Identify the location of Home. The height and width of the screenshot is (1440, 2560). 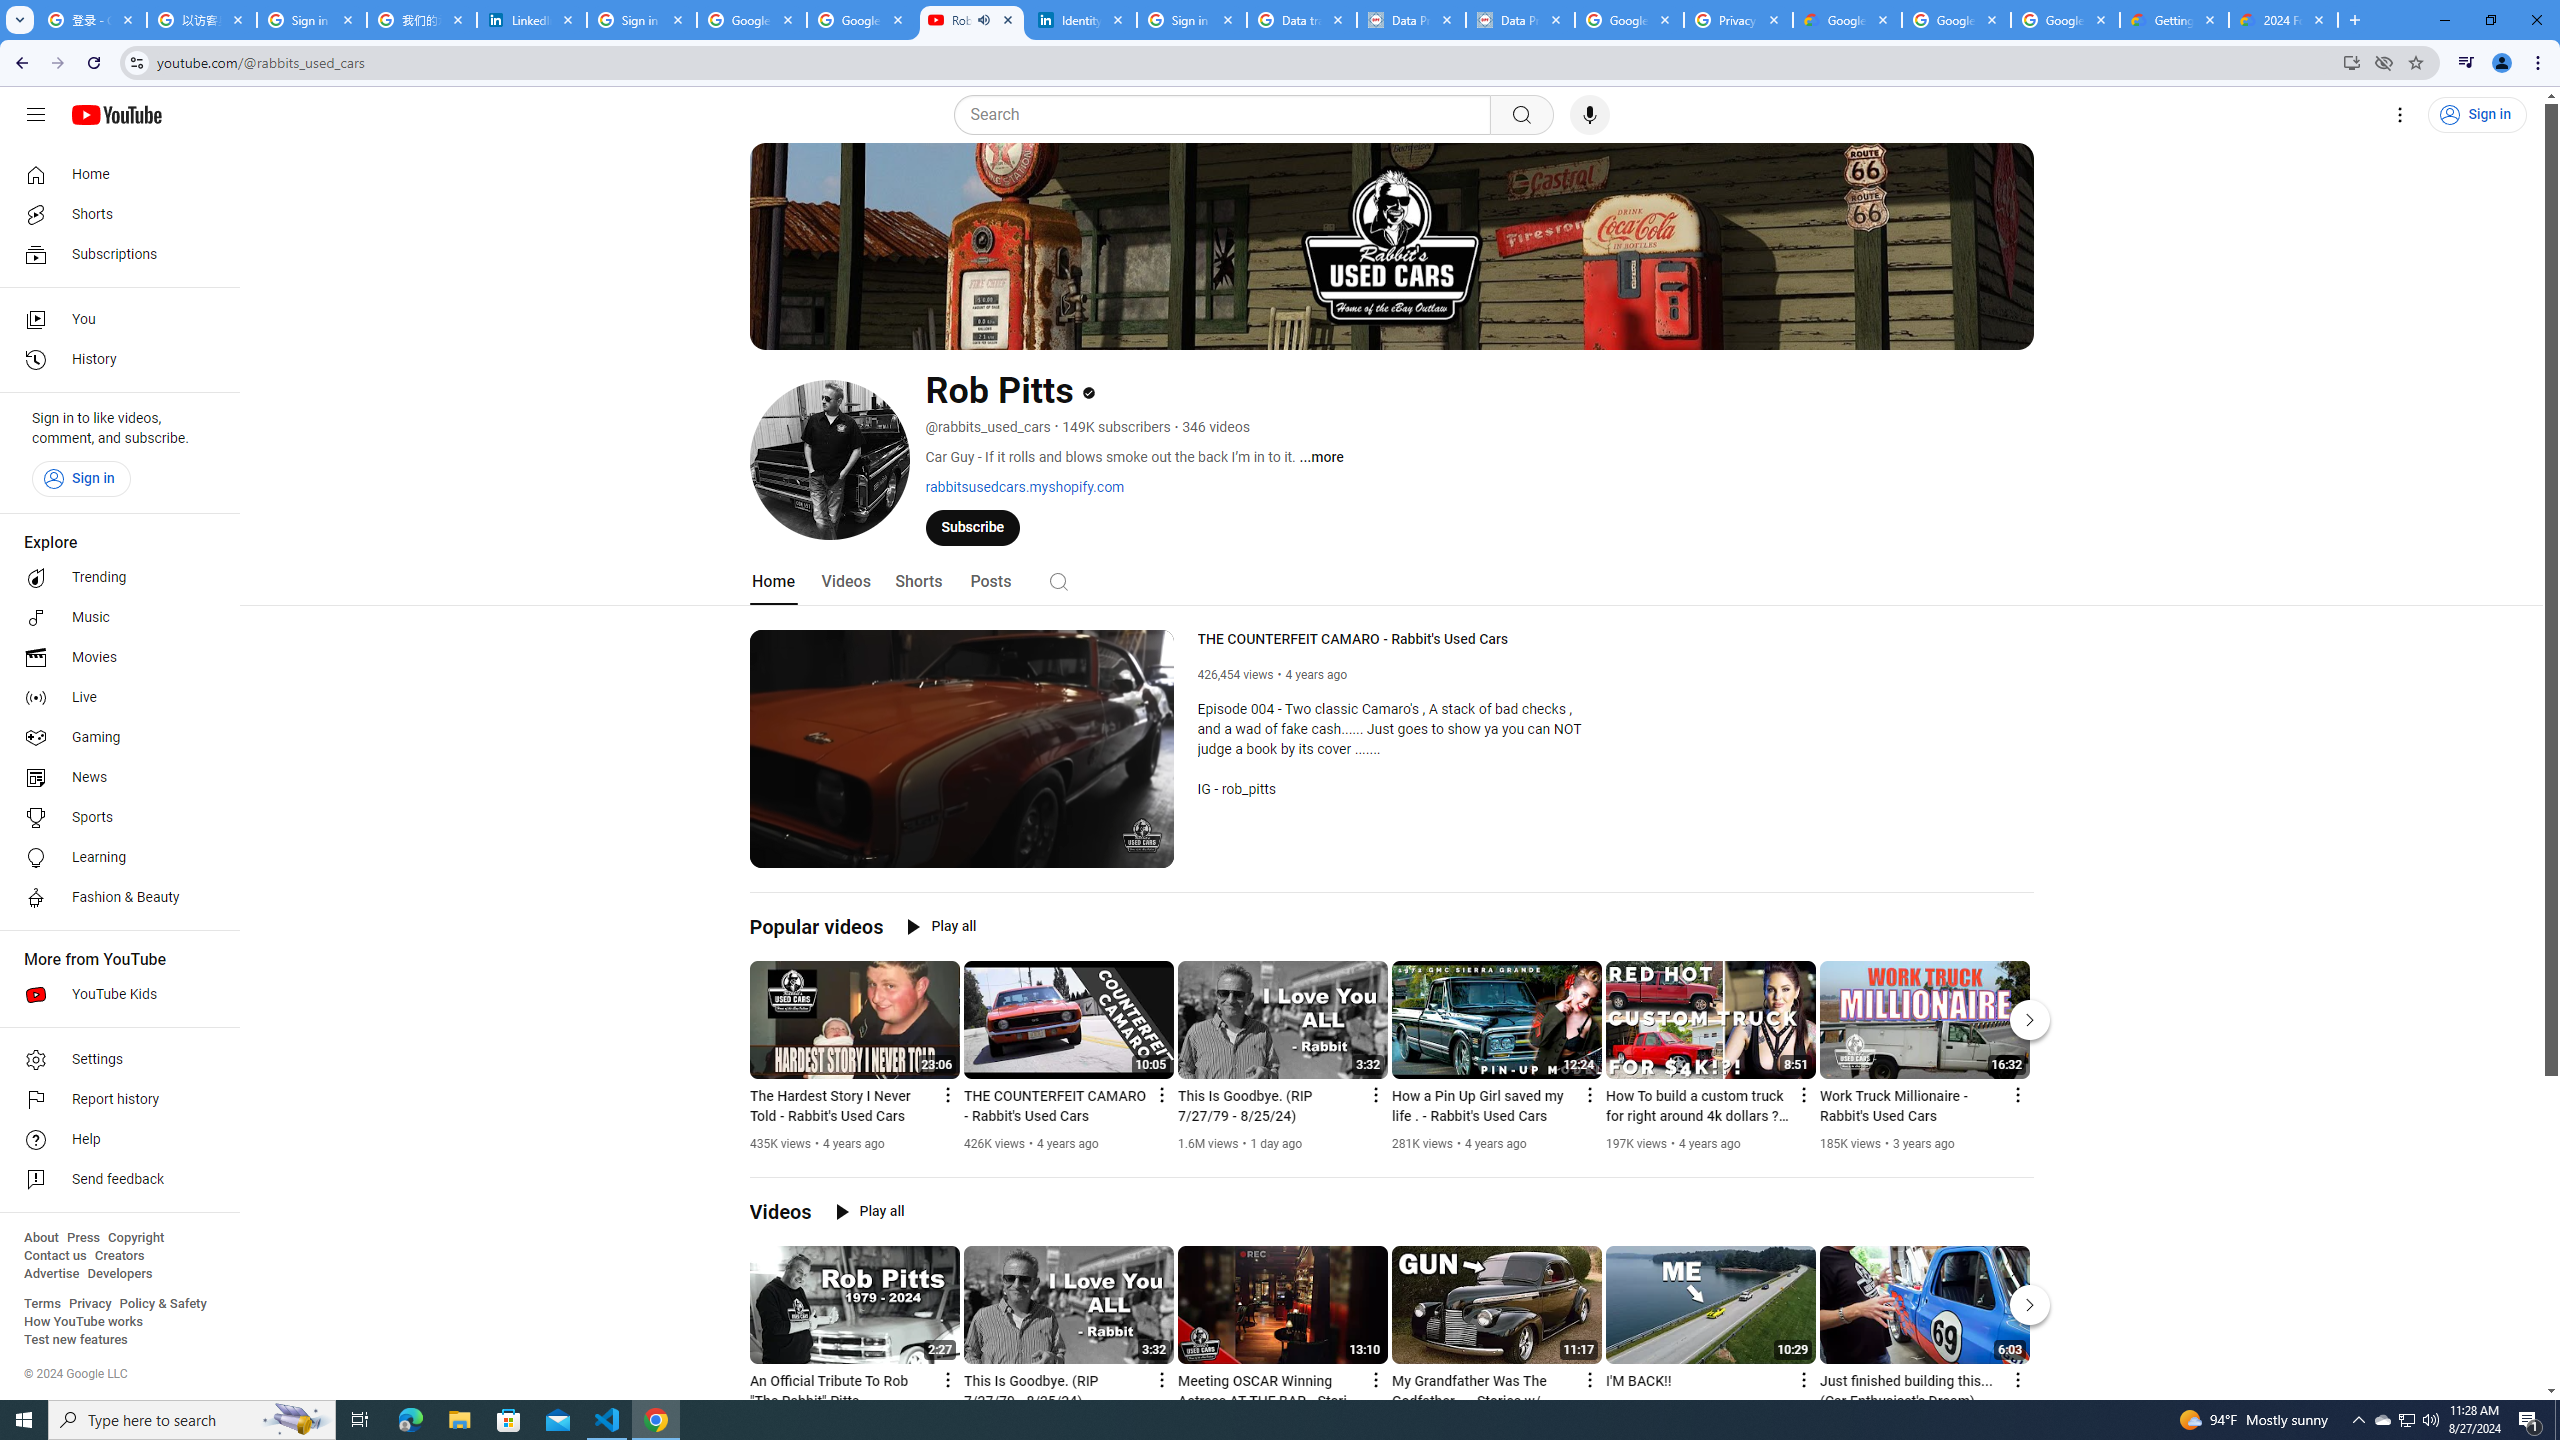
(114, 174).